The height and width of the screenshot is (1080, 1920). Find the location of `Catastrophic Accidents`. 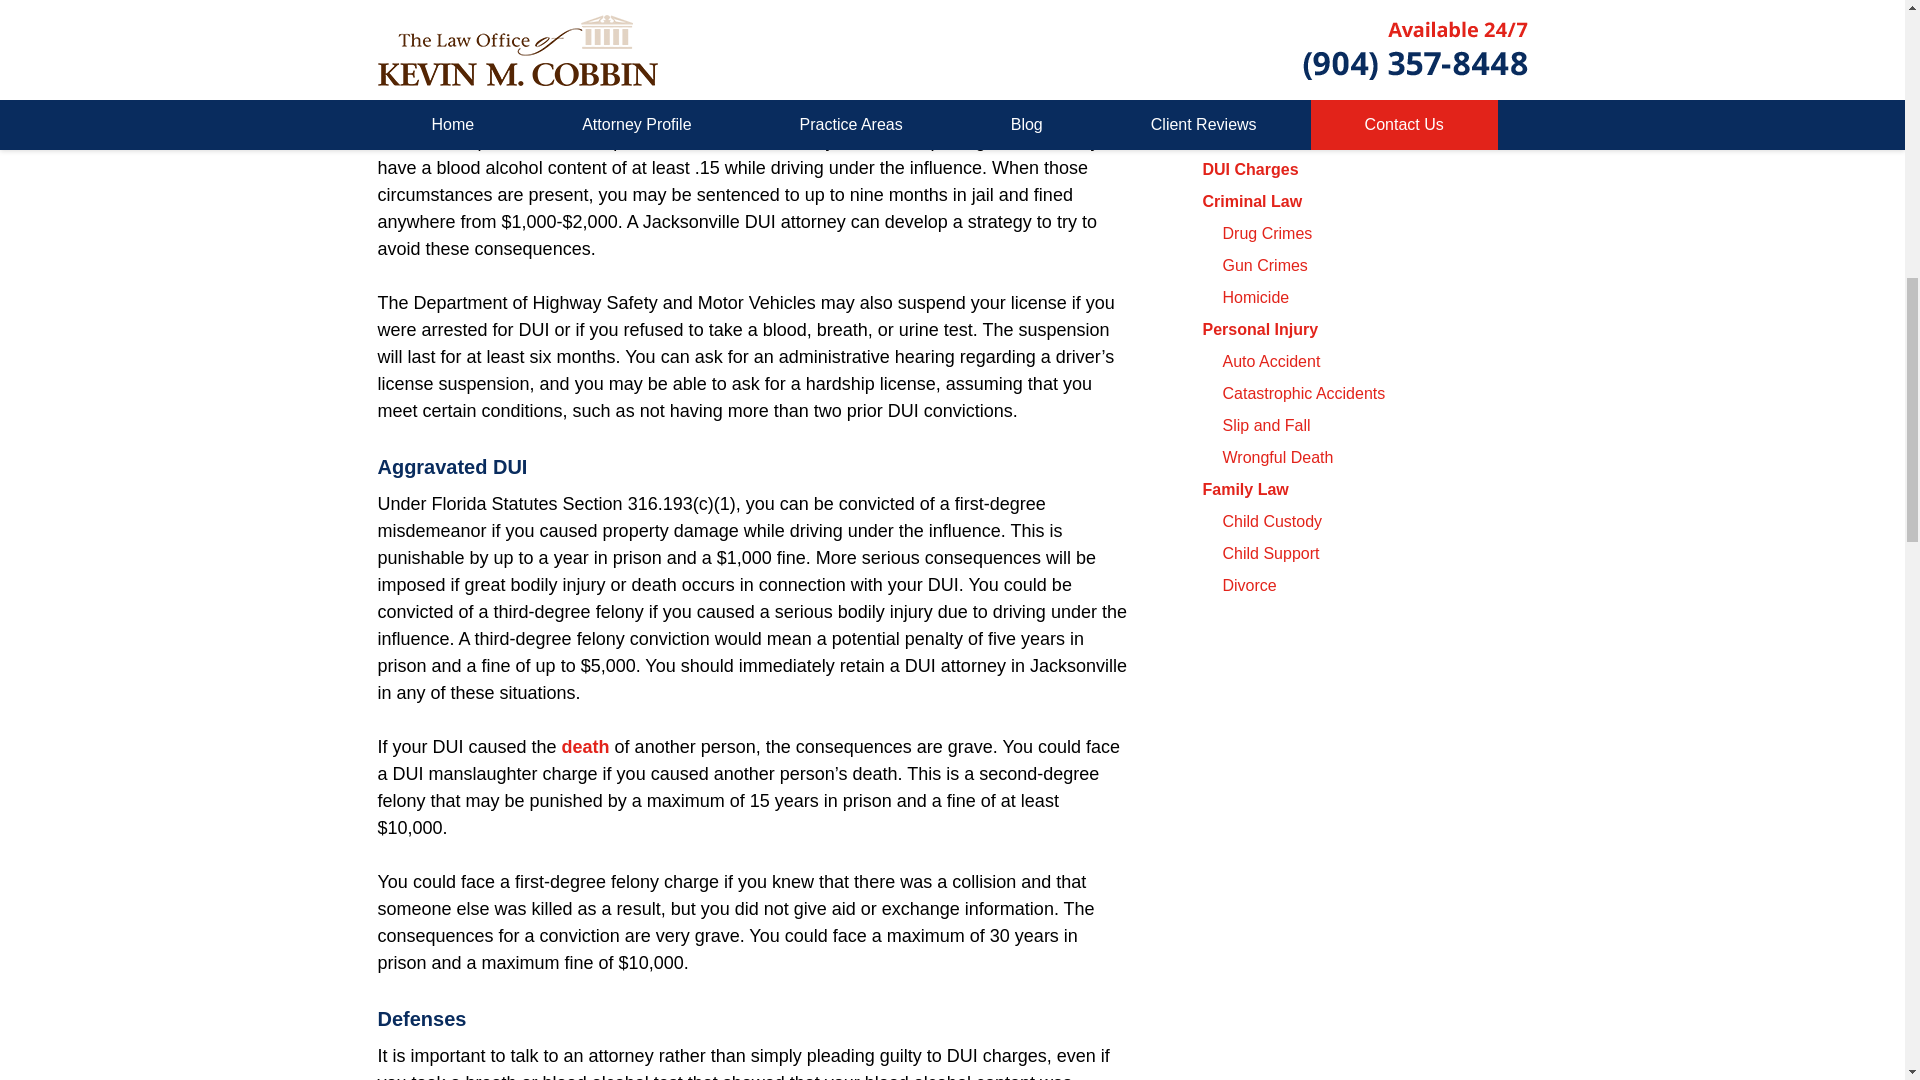

Catastrophic Accidents is located at coordinates (1296, 394).